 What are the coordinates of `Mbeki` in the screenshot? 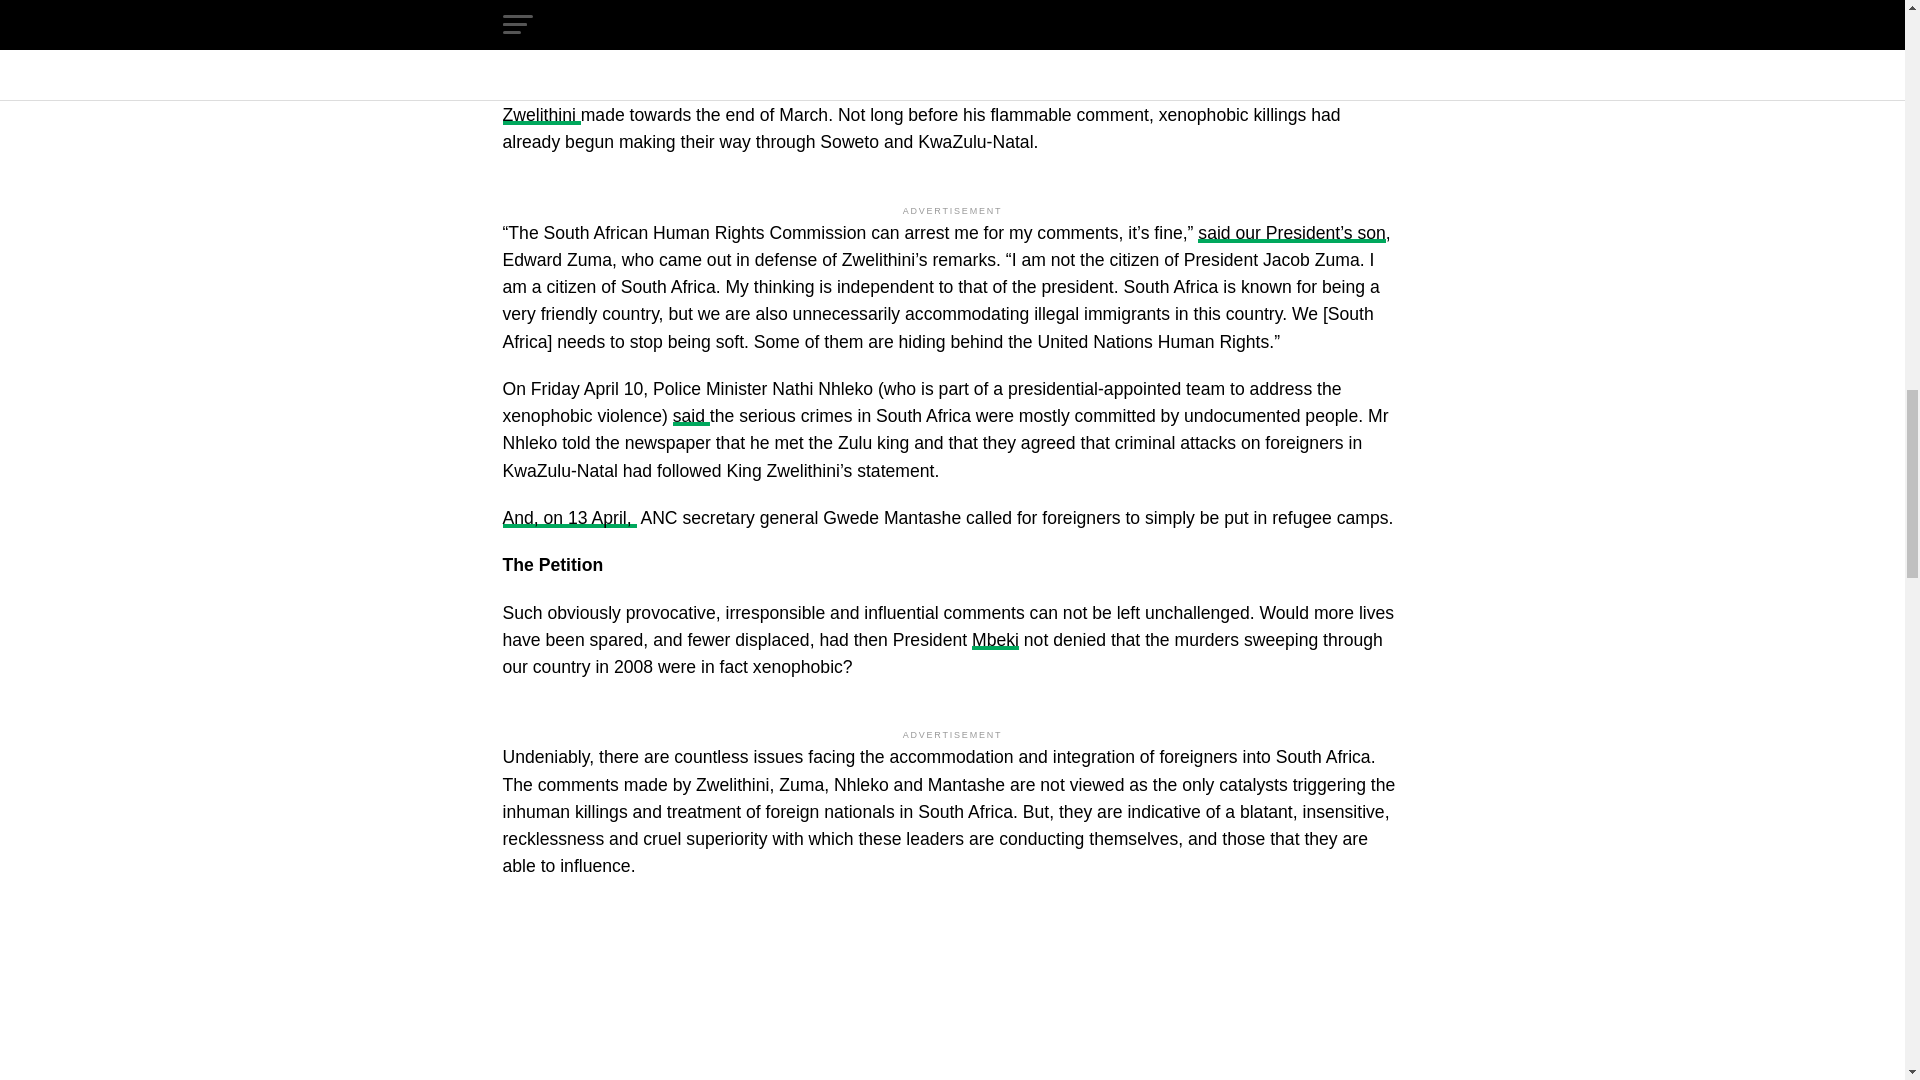 It's located at (995, 640).